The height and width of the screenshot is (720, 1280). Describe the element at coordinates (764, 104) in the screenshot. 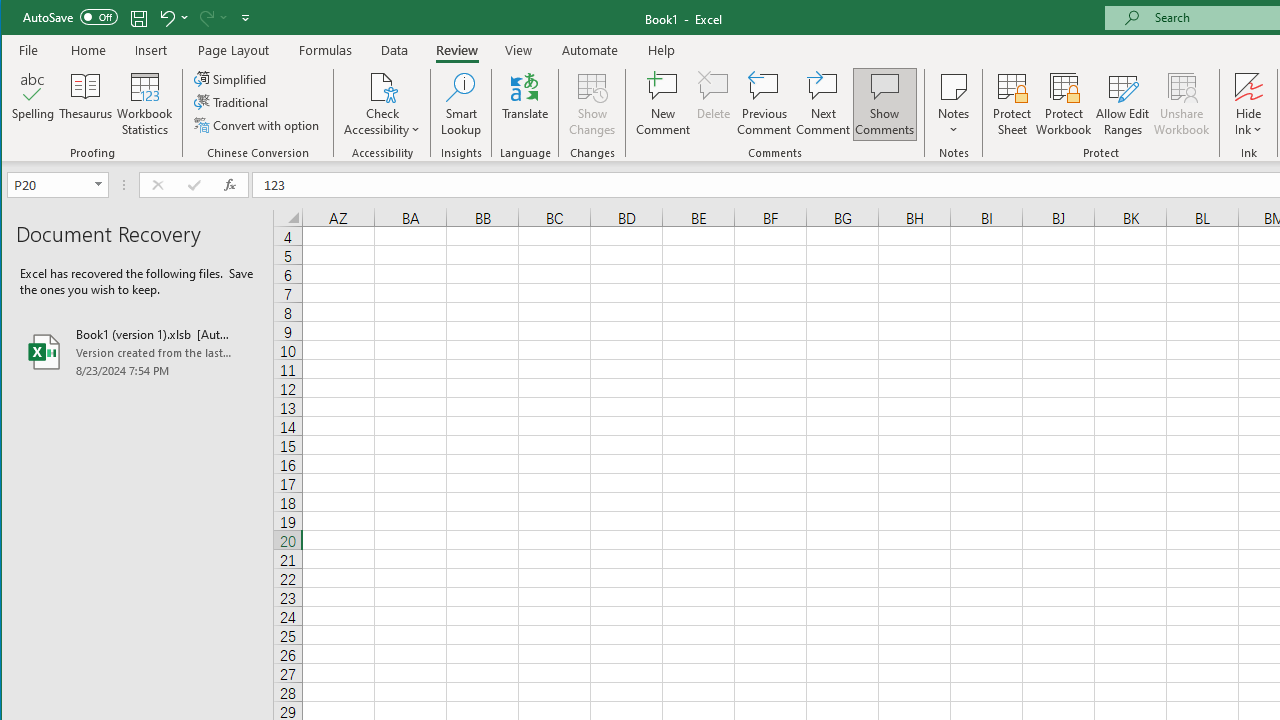

I see `Previous Comment` at that location.